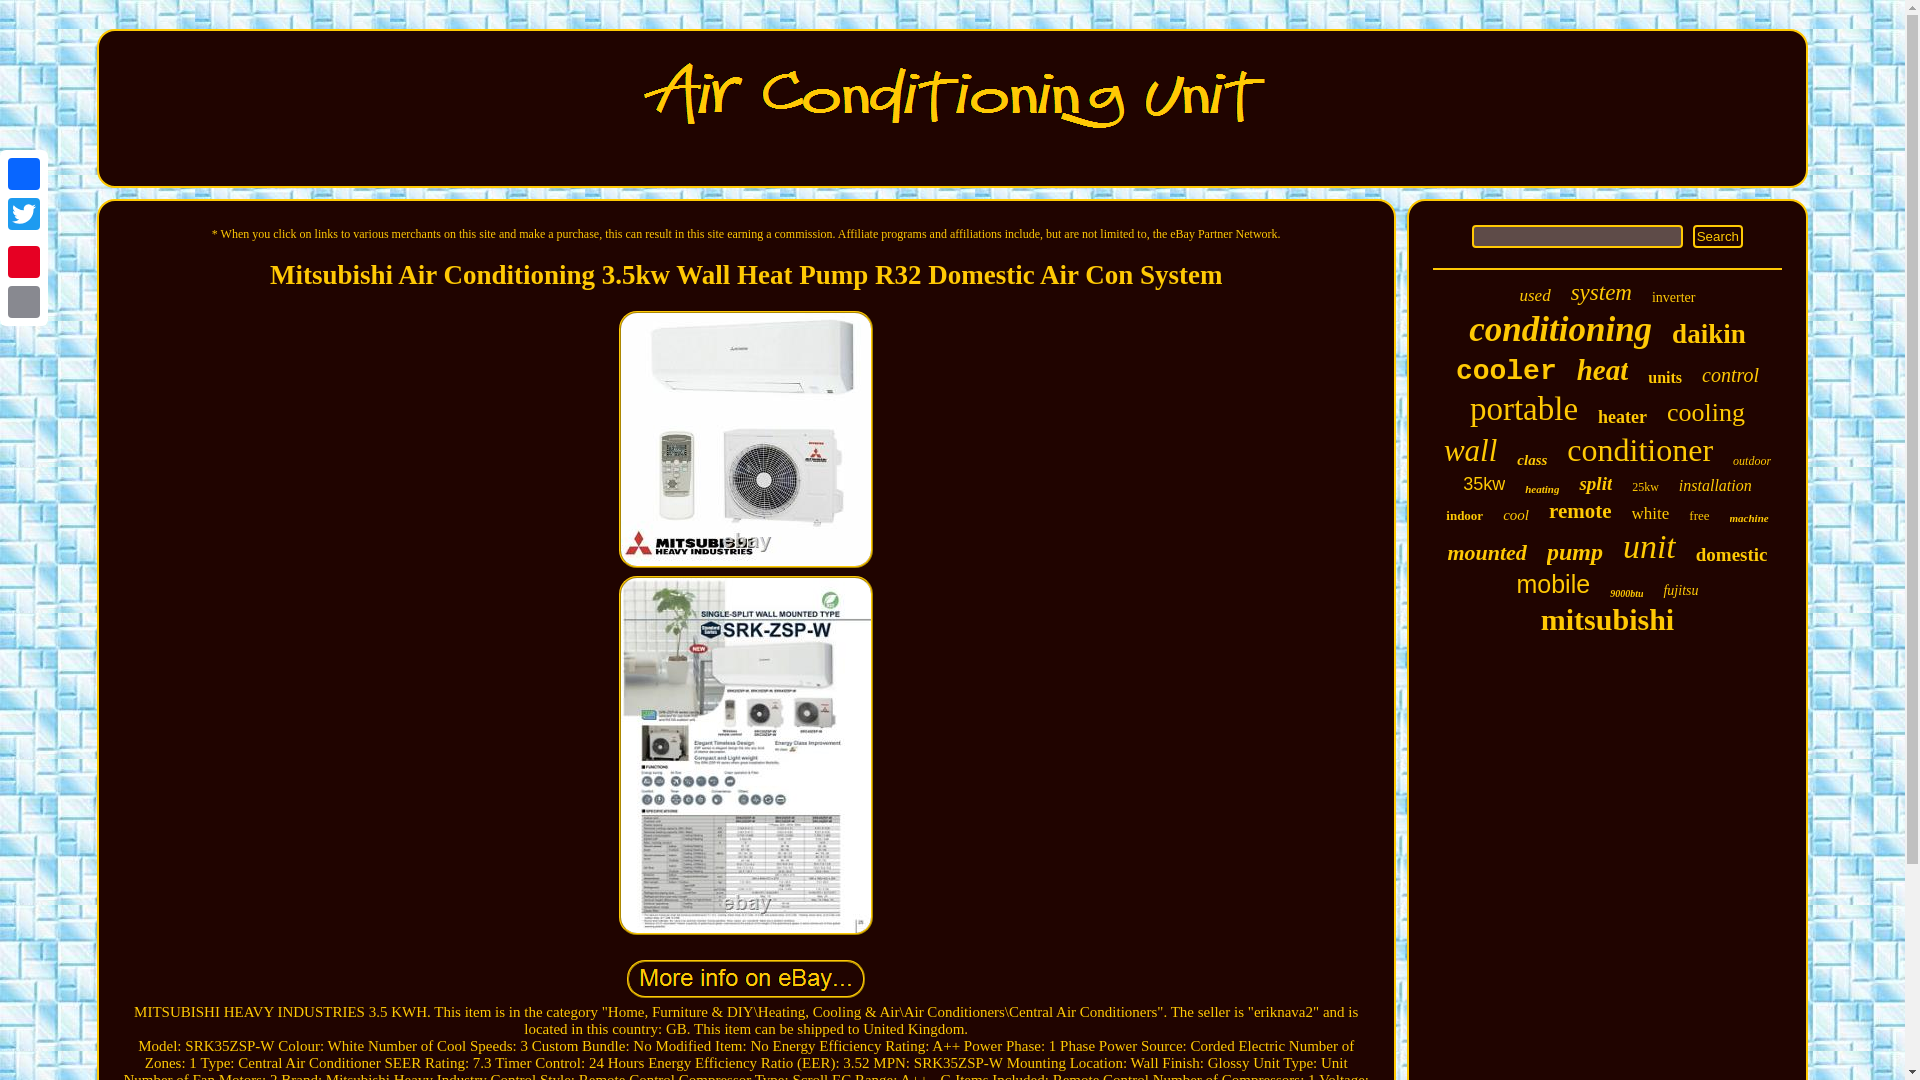 The image size is (1920, 1080). What do you see at coordinates (24, 261) in the screenshot?
I see `Pinterest` at bounding box center [24, 261].